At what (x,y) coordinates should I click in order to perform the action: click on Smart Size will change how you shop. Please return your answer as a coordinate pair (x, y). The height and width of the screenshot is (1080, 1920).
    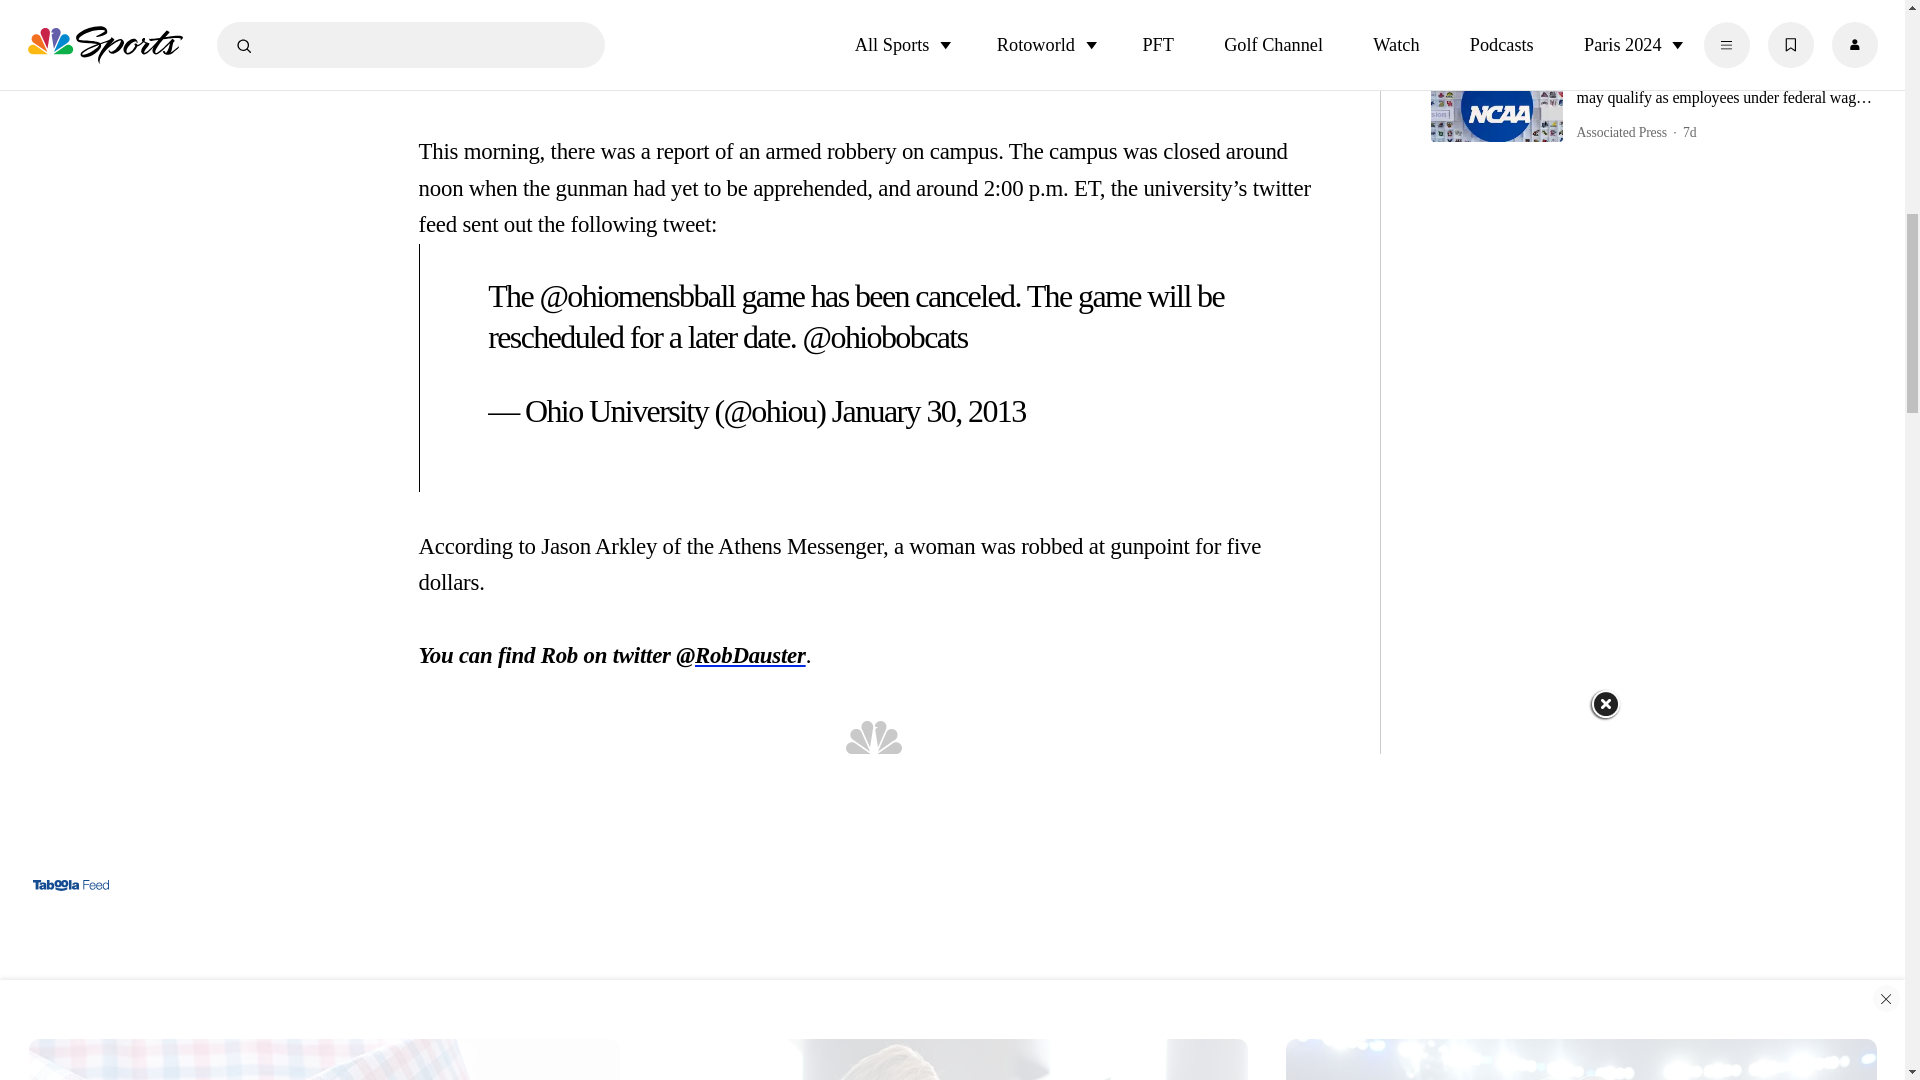
    Looking at the image, I should click on (324, 1053).